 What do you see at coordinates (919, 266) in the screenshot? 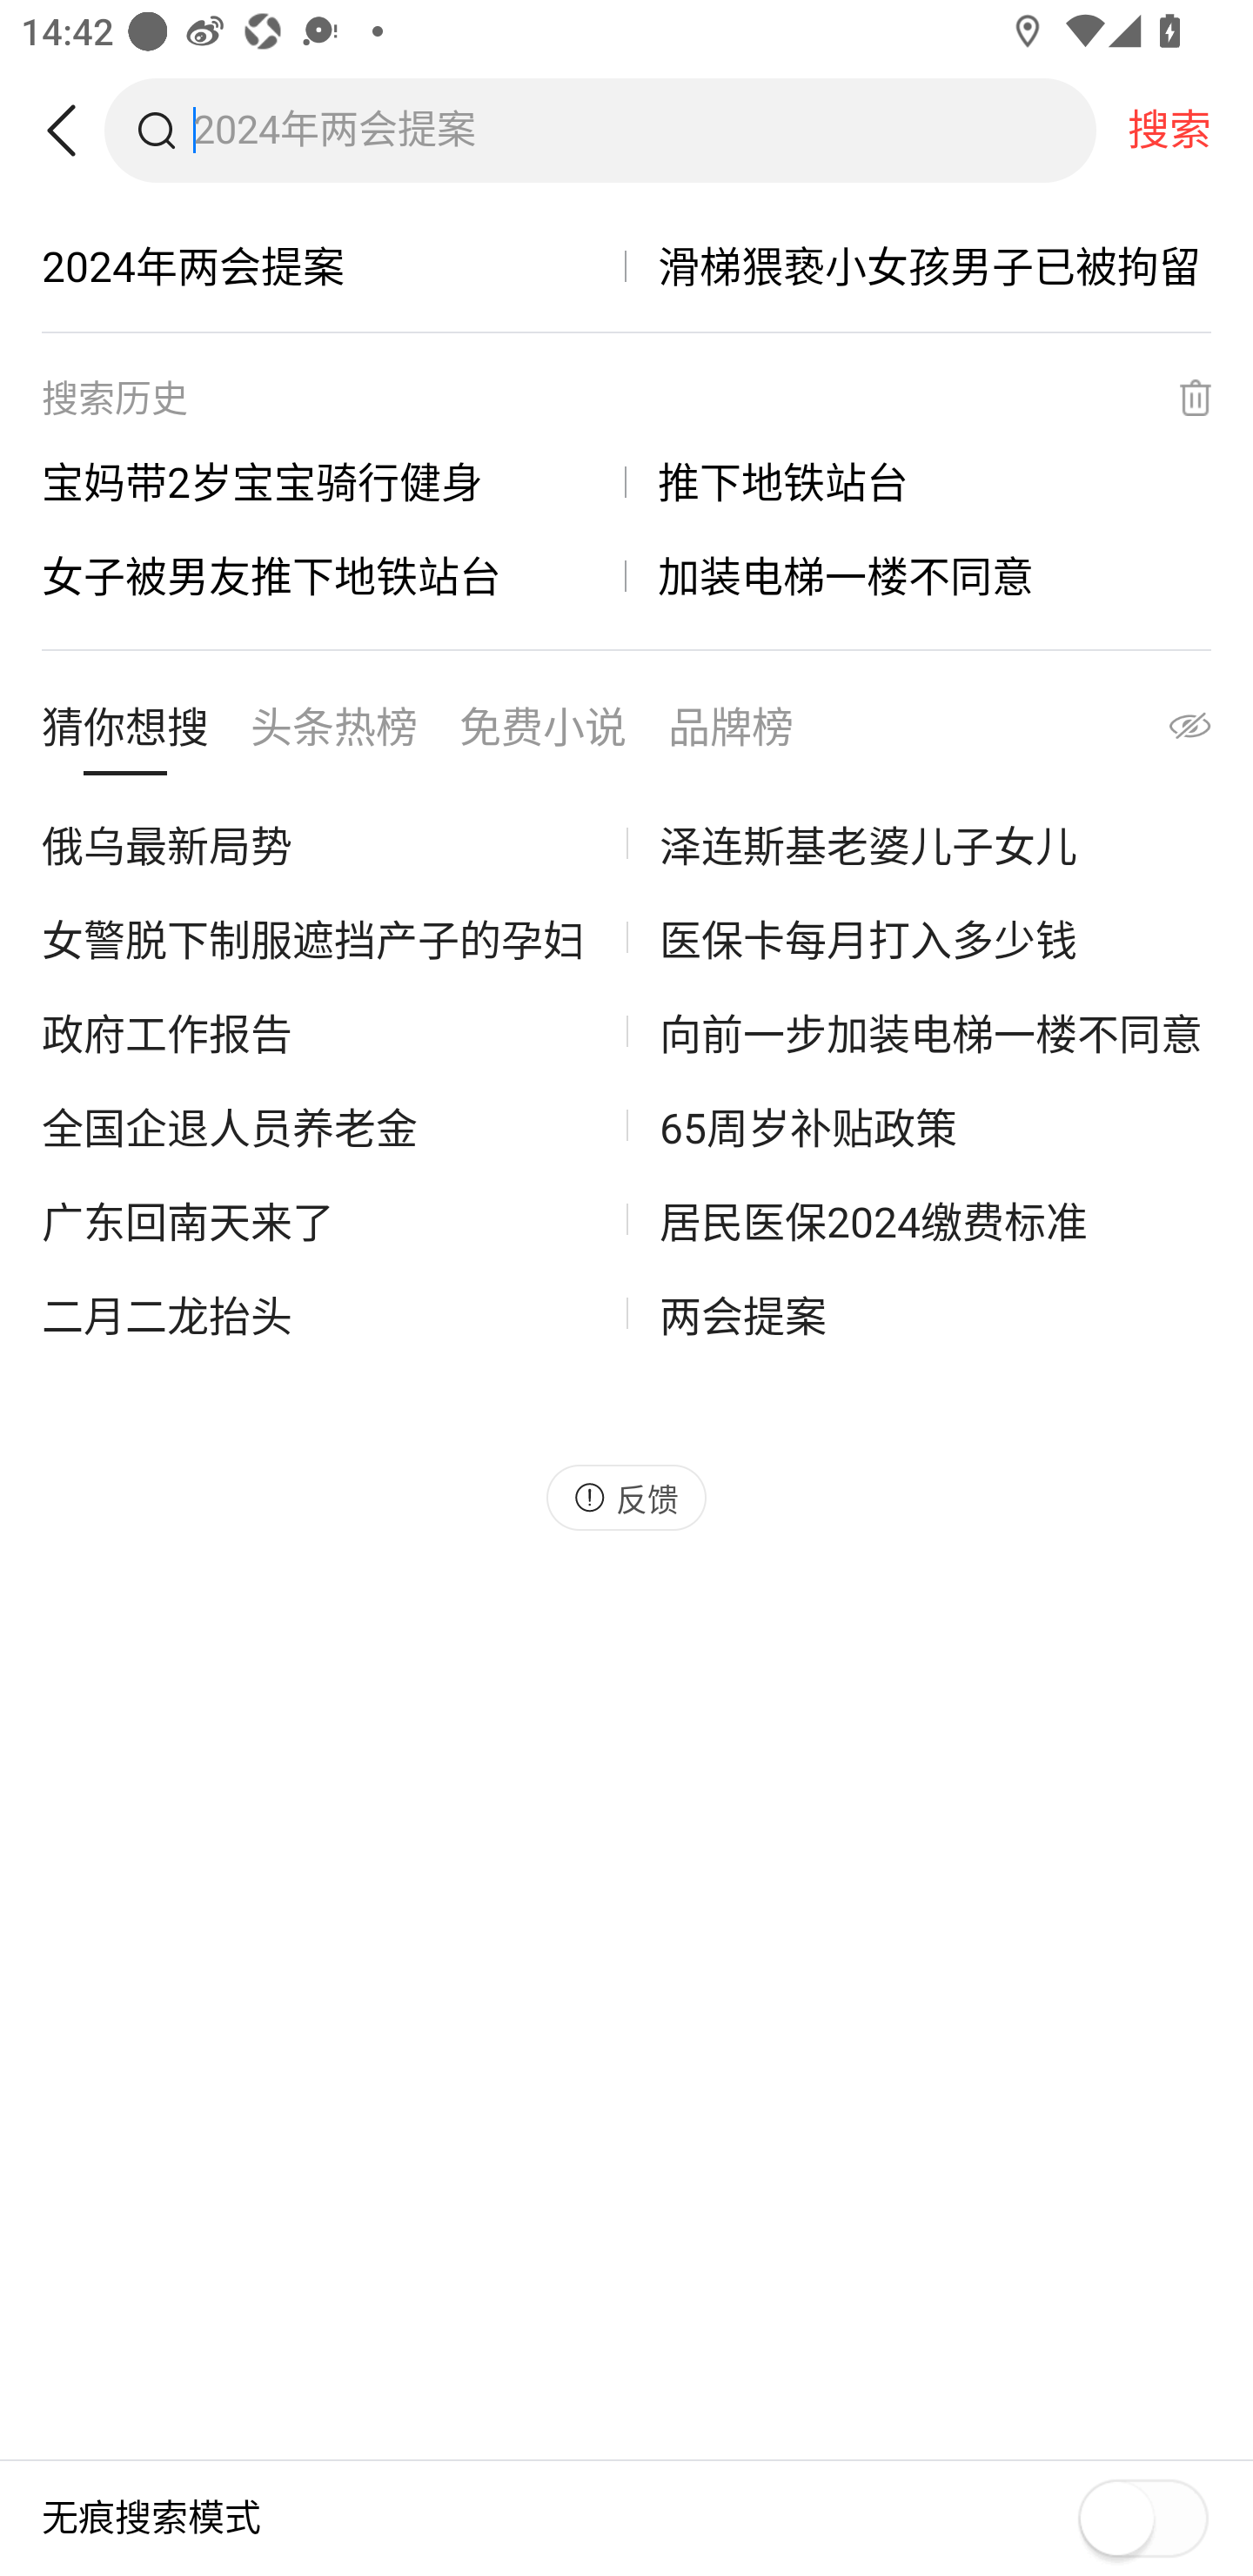
I see `滑梯猥亵小女孩男子已被拘留，链接, 滑梯猥亵小女孩男子已被拘留` at bounding box center [919, 266].